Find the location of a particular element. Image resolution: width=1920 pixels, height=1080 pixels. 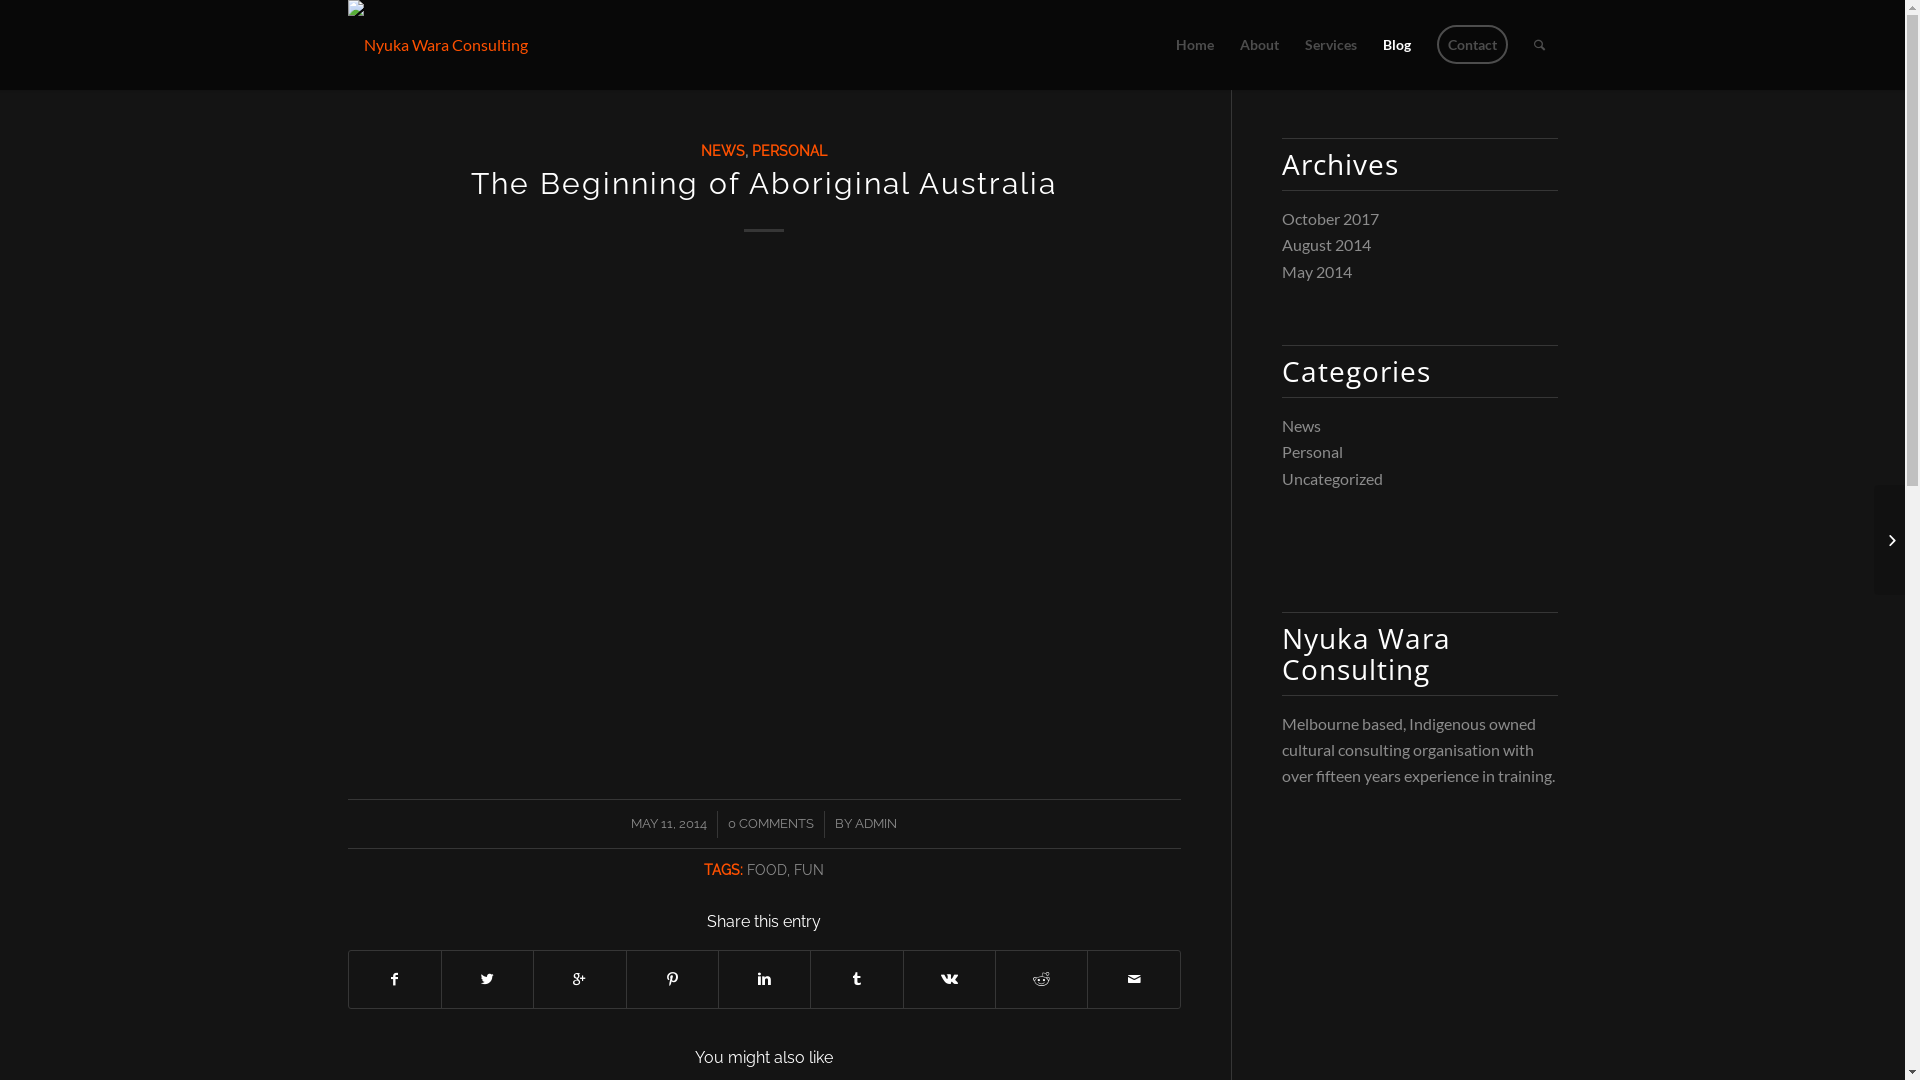

Services is located at coordinates (1331, 45).